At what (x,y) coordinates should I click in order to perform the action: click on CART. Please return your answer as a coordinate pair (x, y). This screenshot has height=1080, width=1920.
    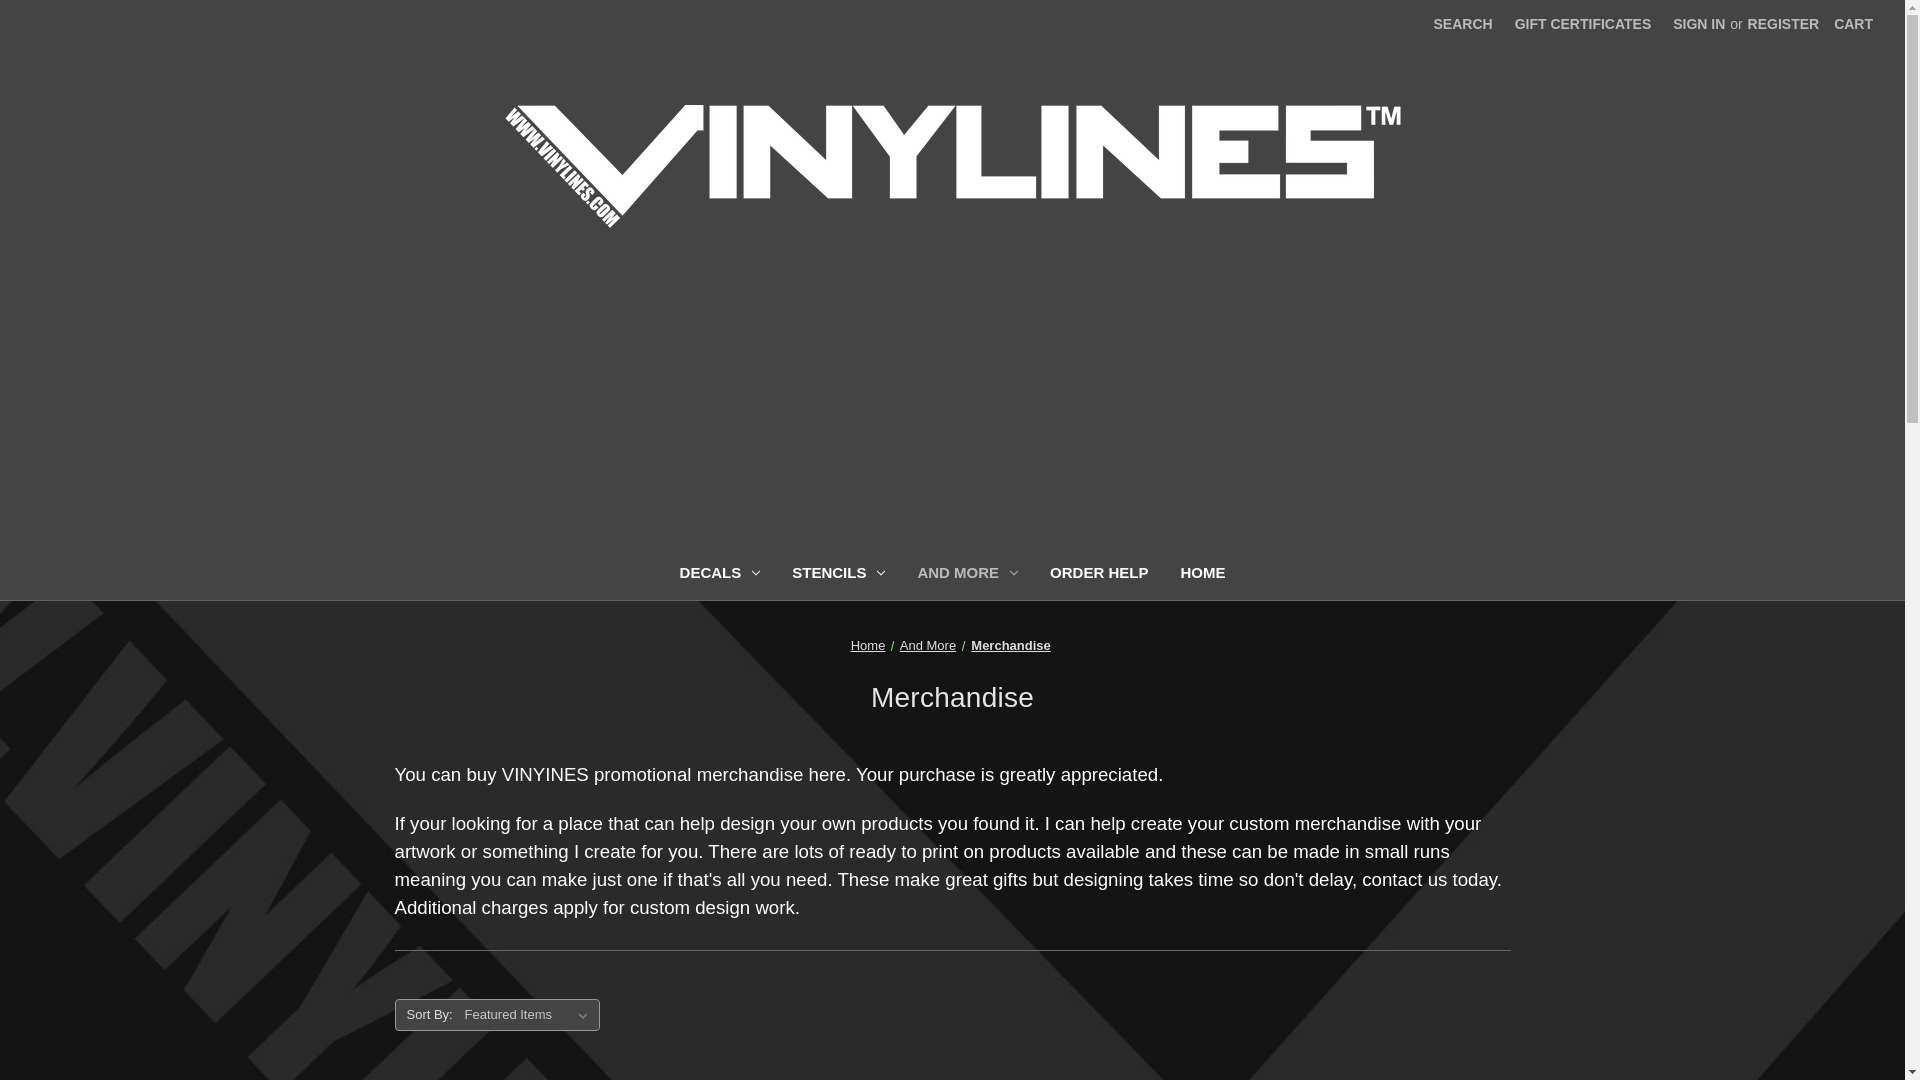
    Looking at the image, I should click on (1852, 24).